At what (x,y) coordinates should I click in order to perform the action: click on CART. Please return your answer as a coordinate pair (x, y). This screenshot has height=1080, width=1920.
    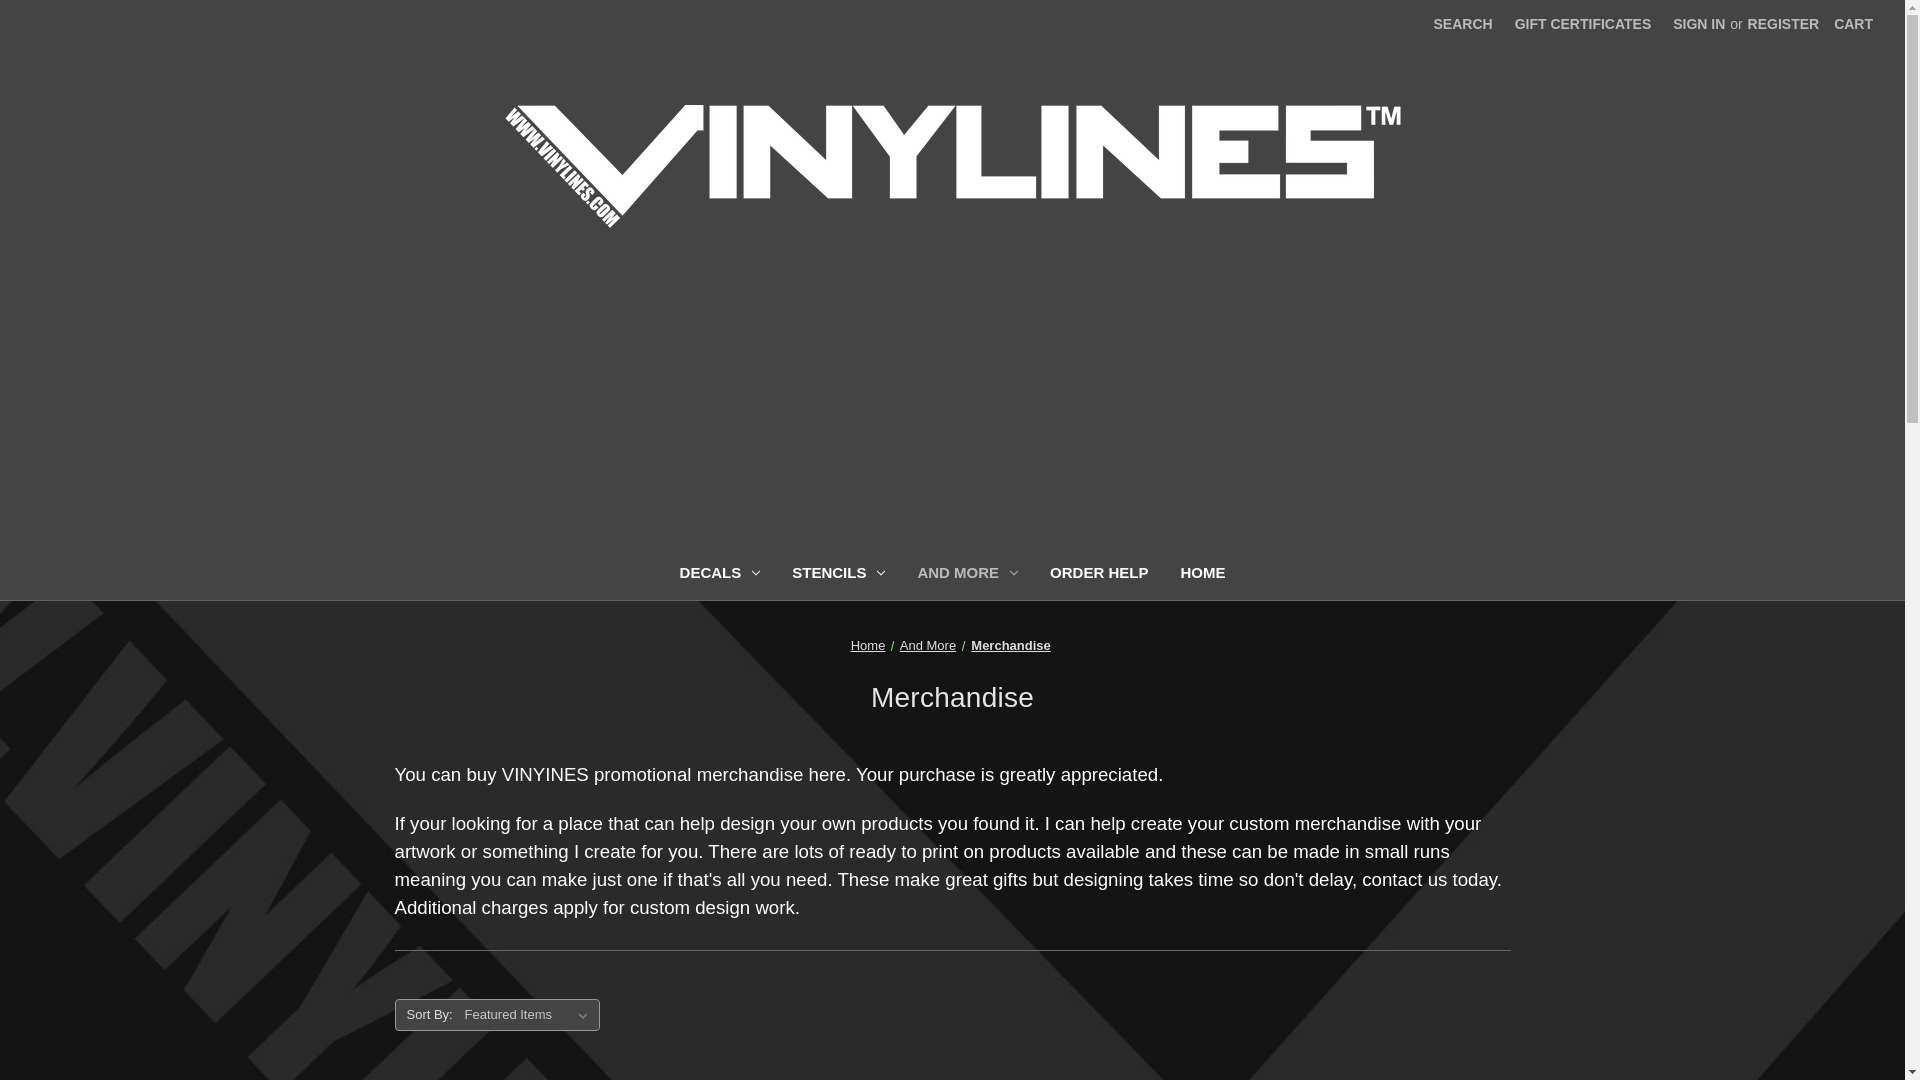
    Looking at the image, I should click on (1852, 24).